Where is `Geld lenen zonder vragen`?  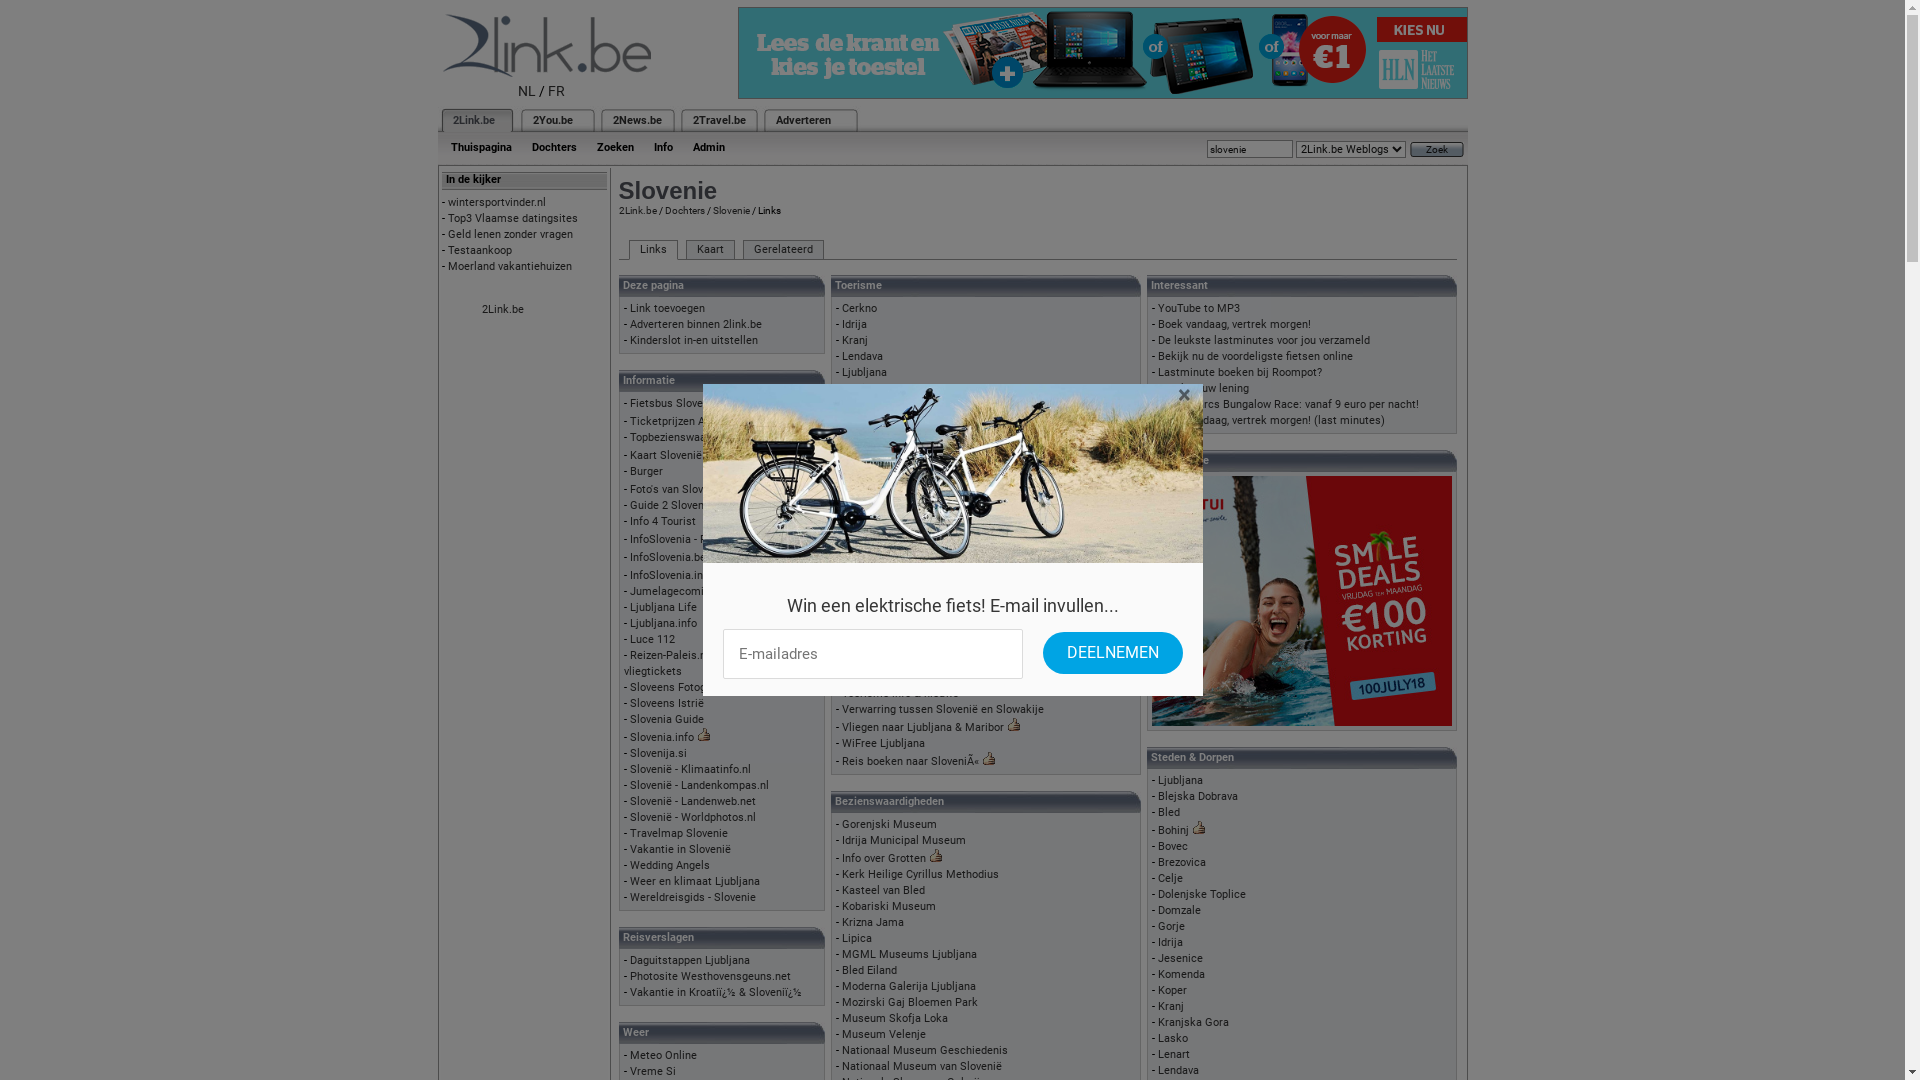
Geld lenen zonder vragen is located at coordinates (510, 234).